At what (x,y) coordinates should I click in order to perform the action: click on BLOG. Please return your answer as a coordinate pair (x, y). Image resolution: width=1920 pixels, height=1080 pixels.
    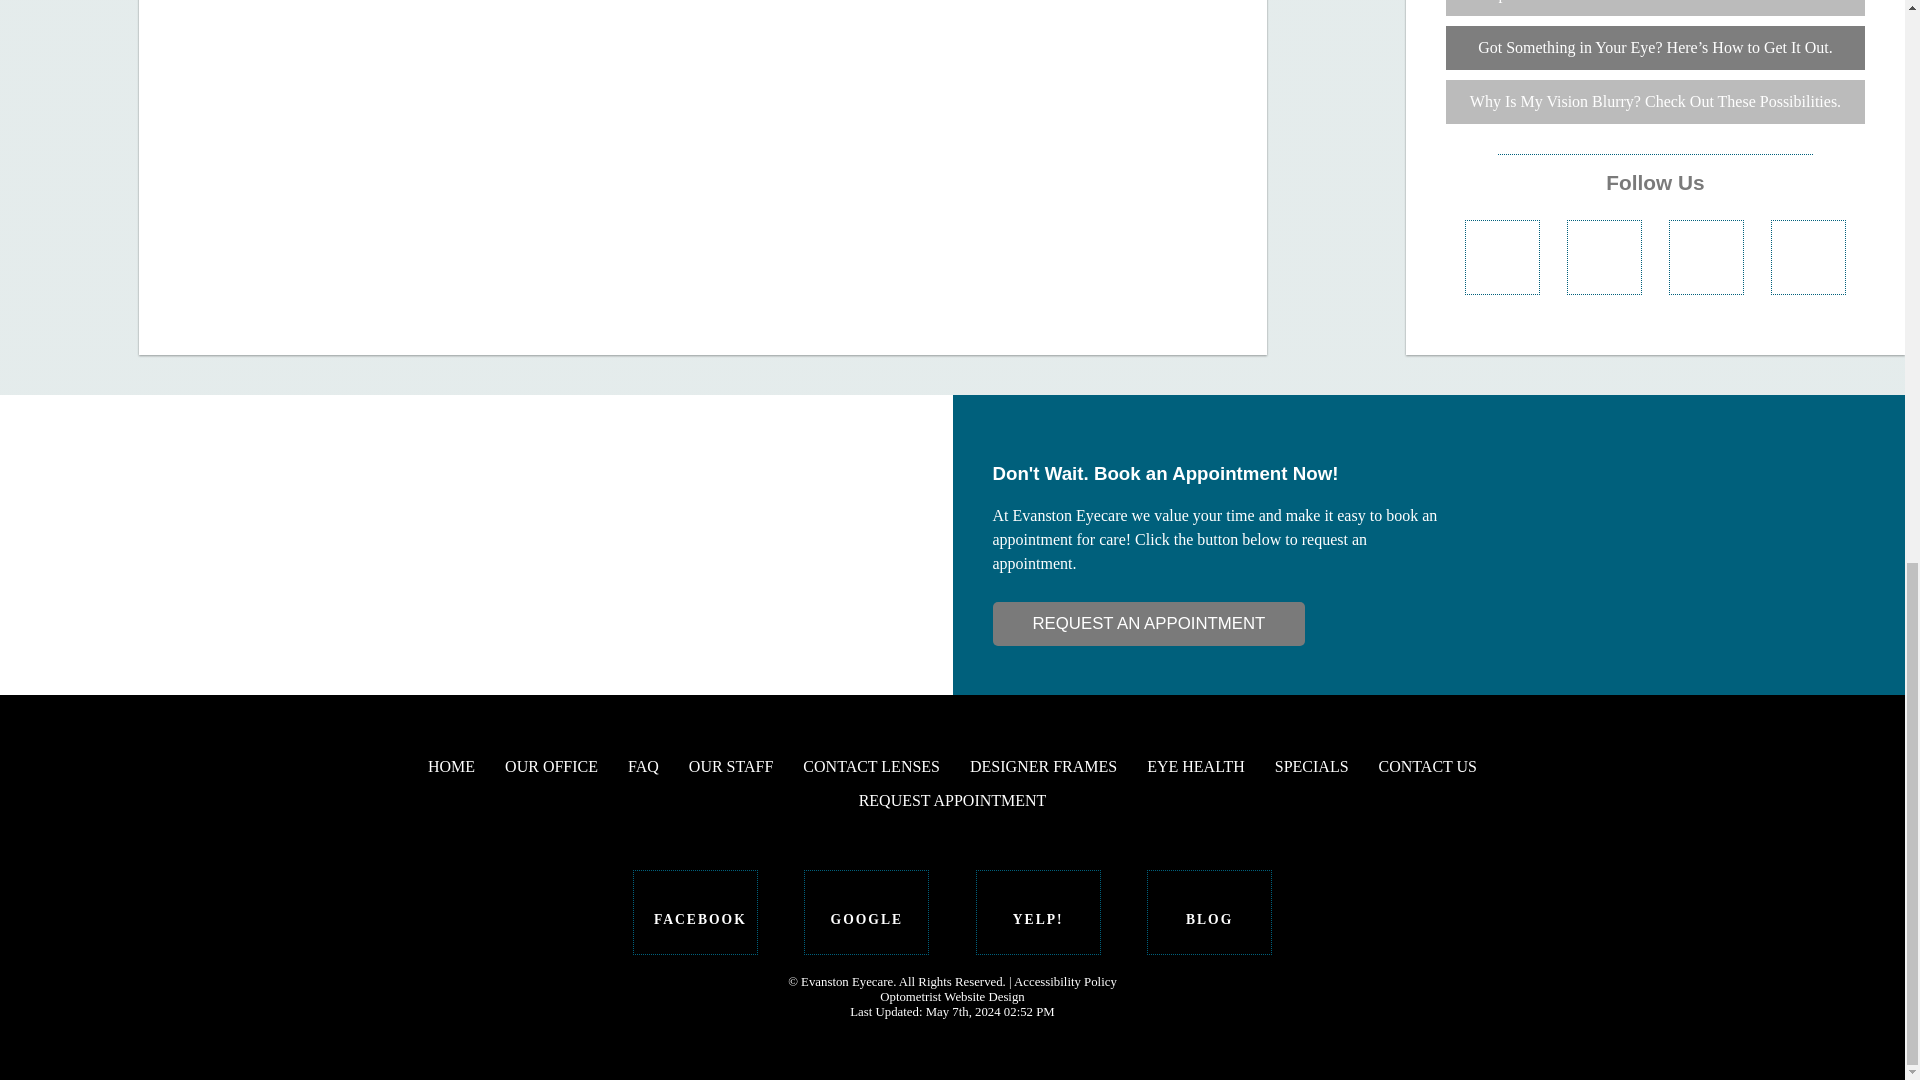
    Looking at the image, I should click on (1208, 912).